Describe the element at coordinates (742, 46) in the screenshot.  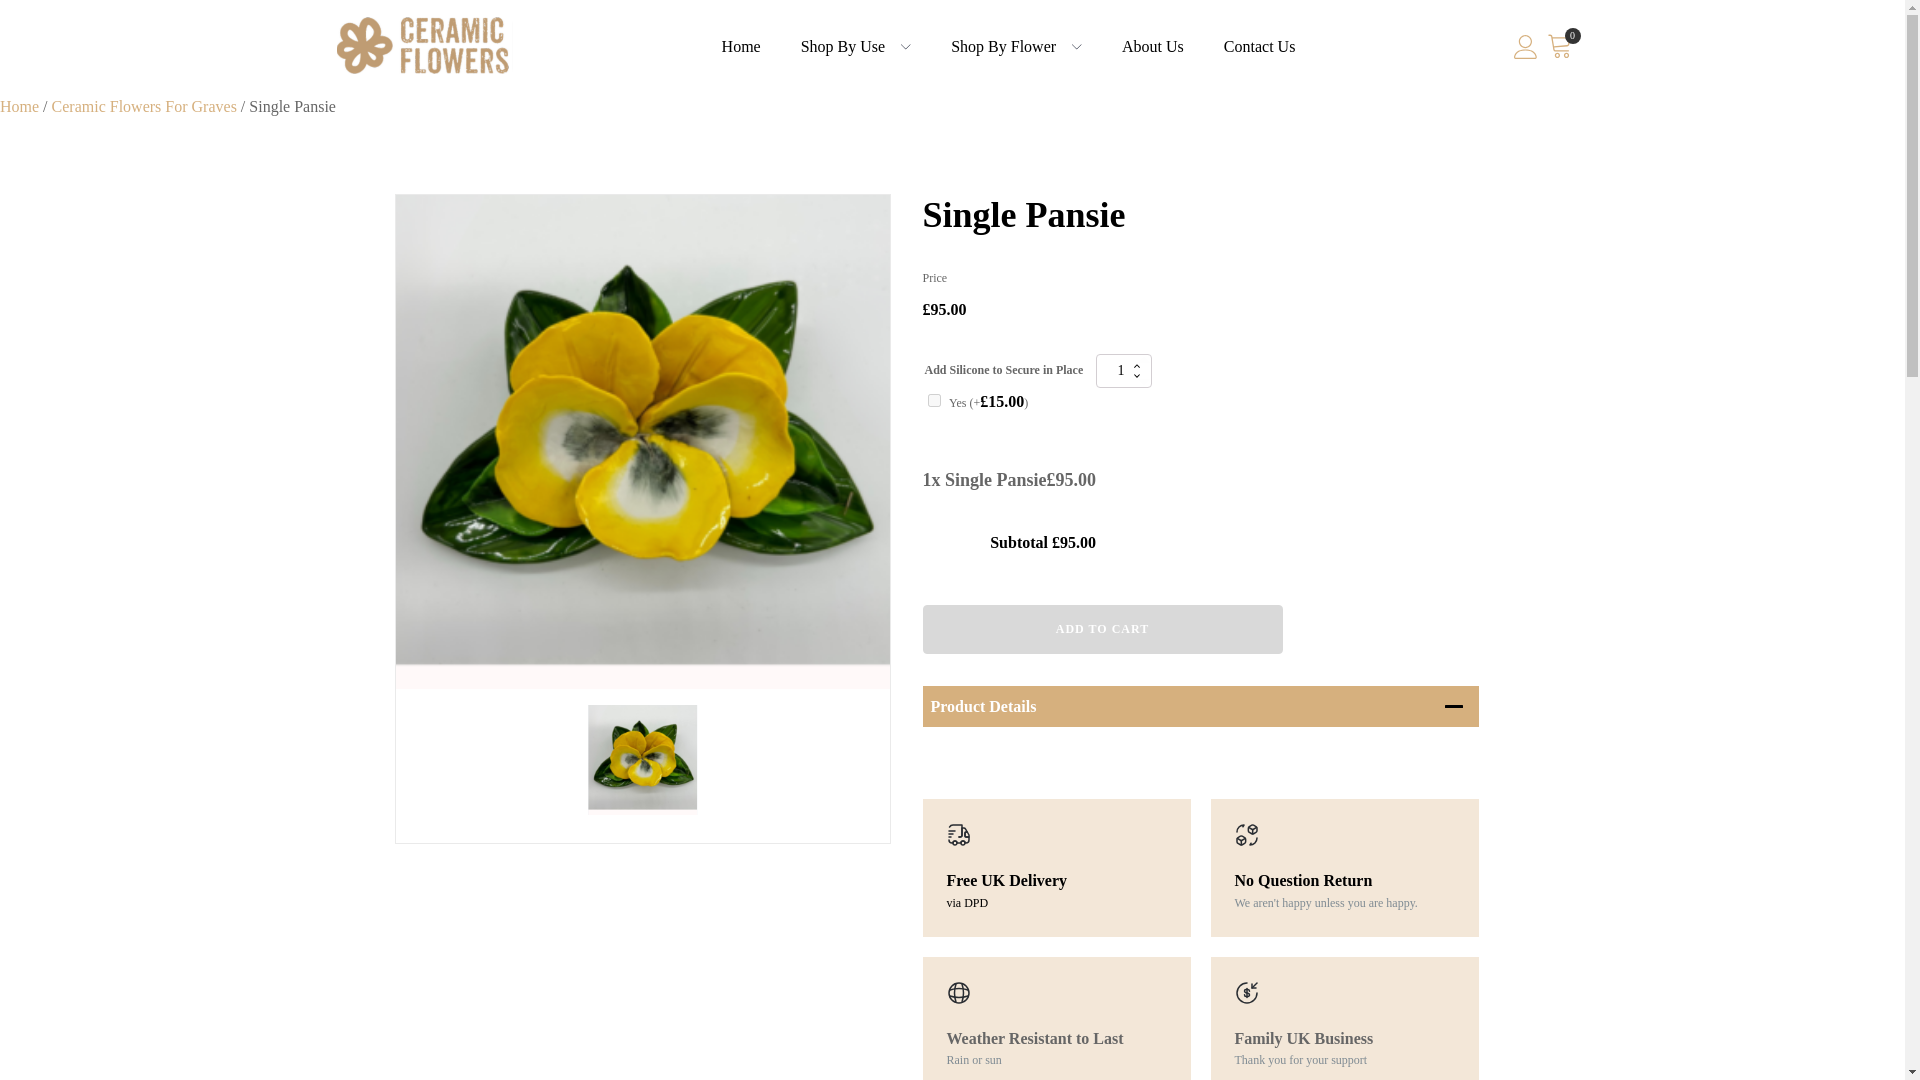
I see `Home` at that location.